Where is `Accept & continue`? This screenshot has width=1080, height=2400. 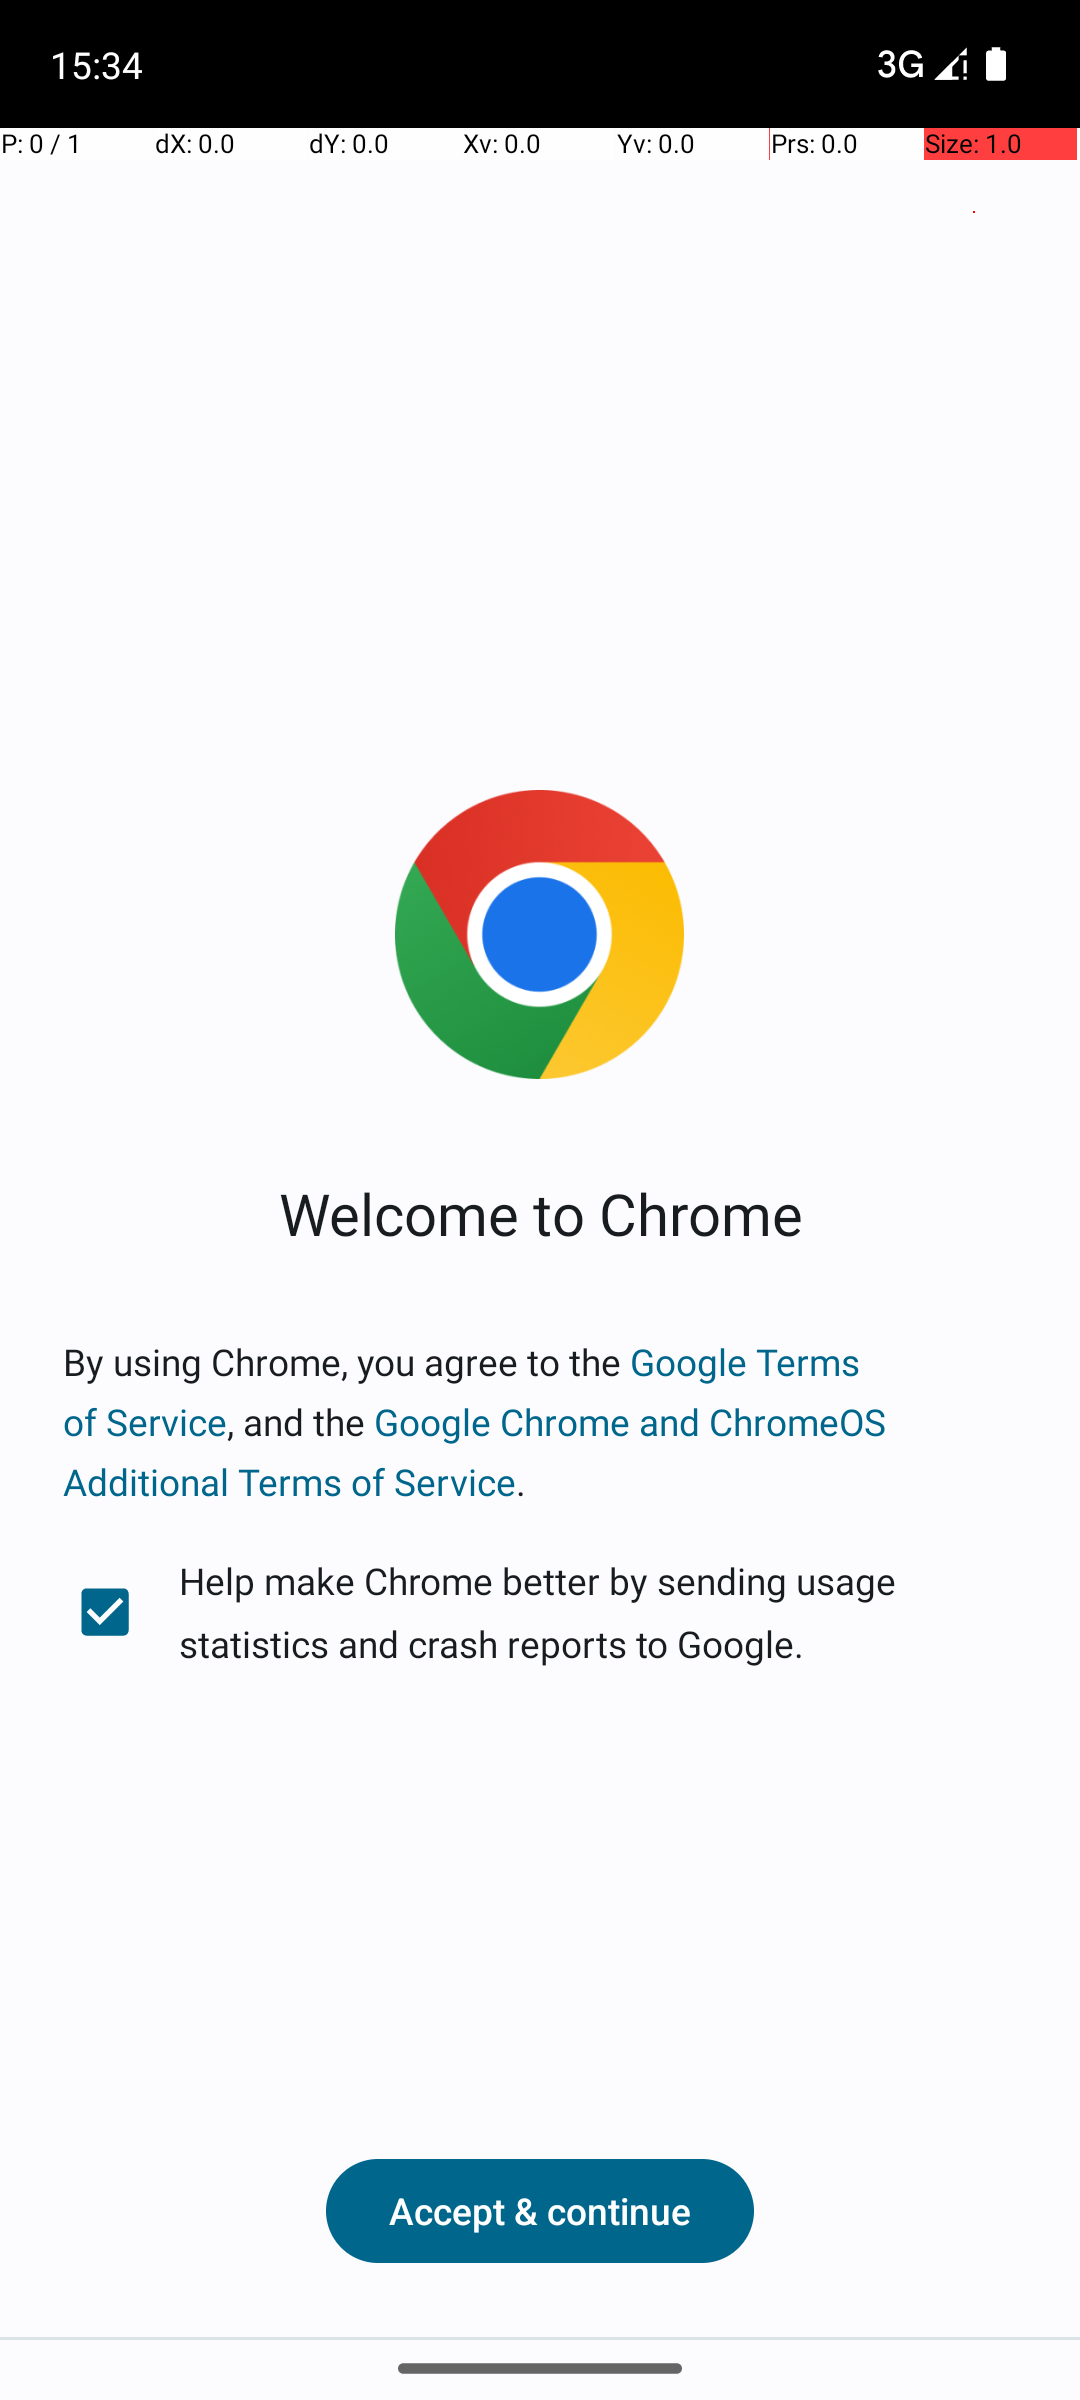
Accept & continue is located at coordinates (540, 2211).